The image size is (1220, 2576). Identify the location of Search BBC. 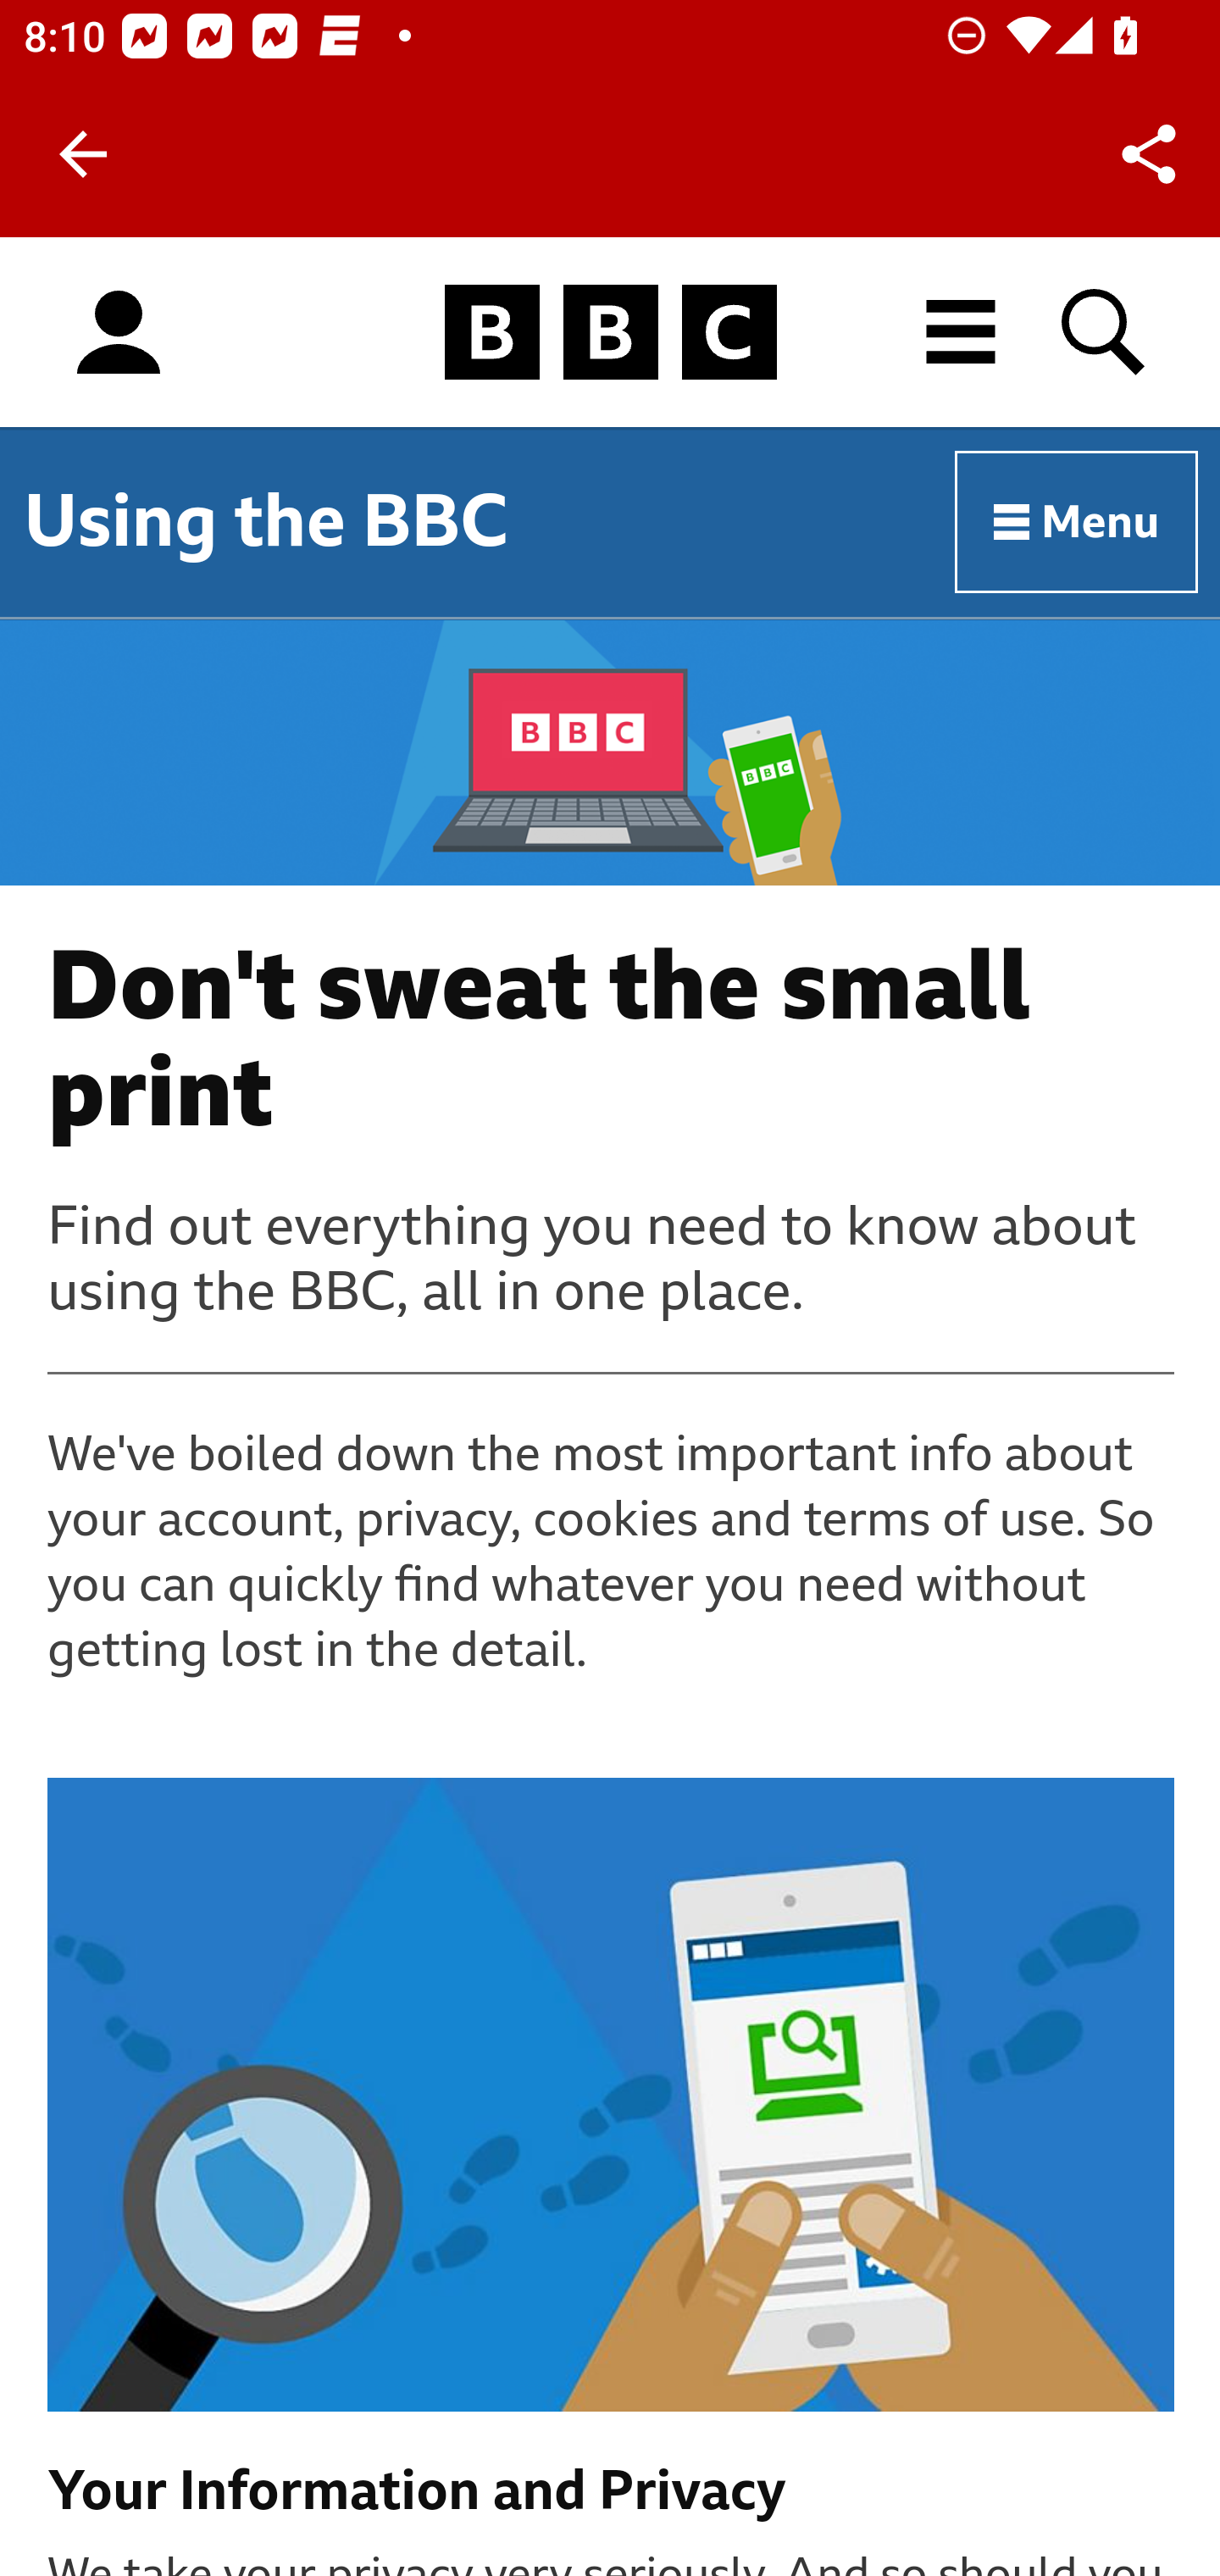
(1105, 332).